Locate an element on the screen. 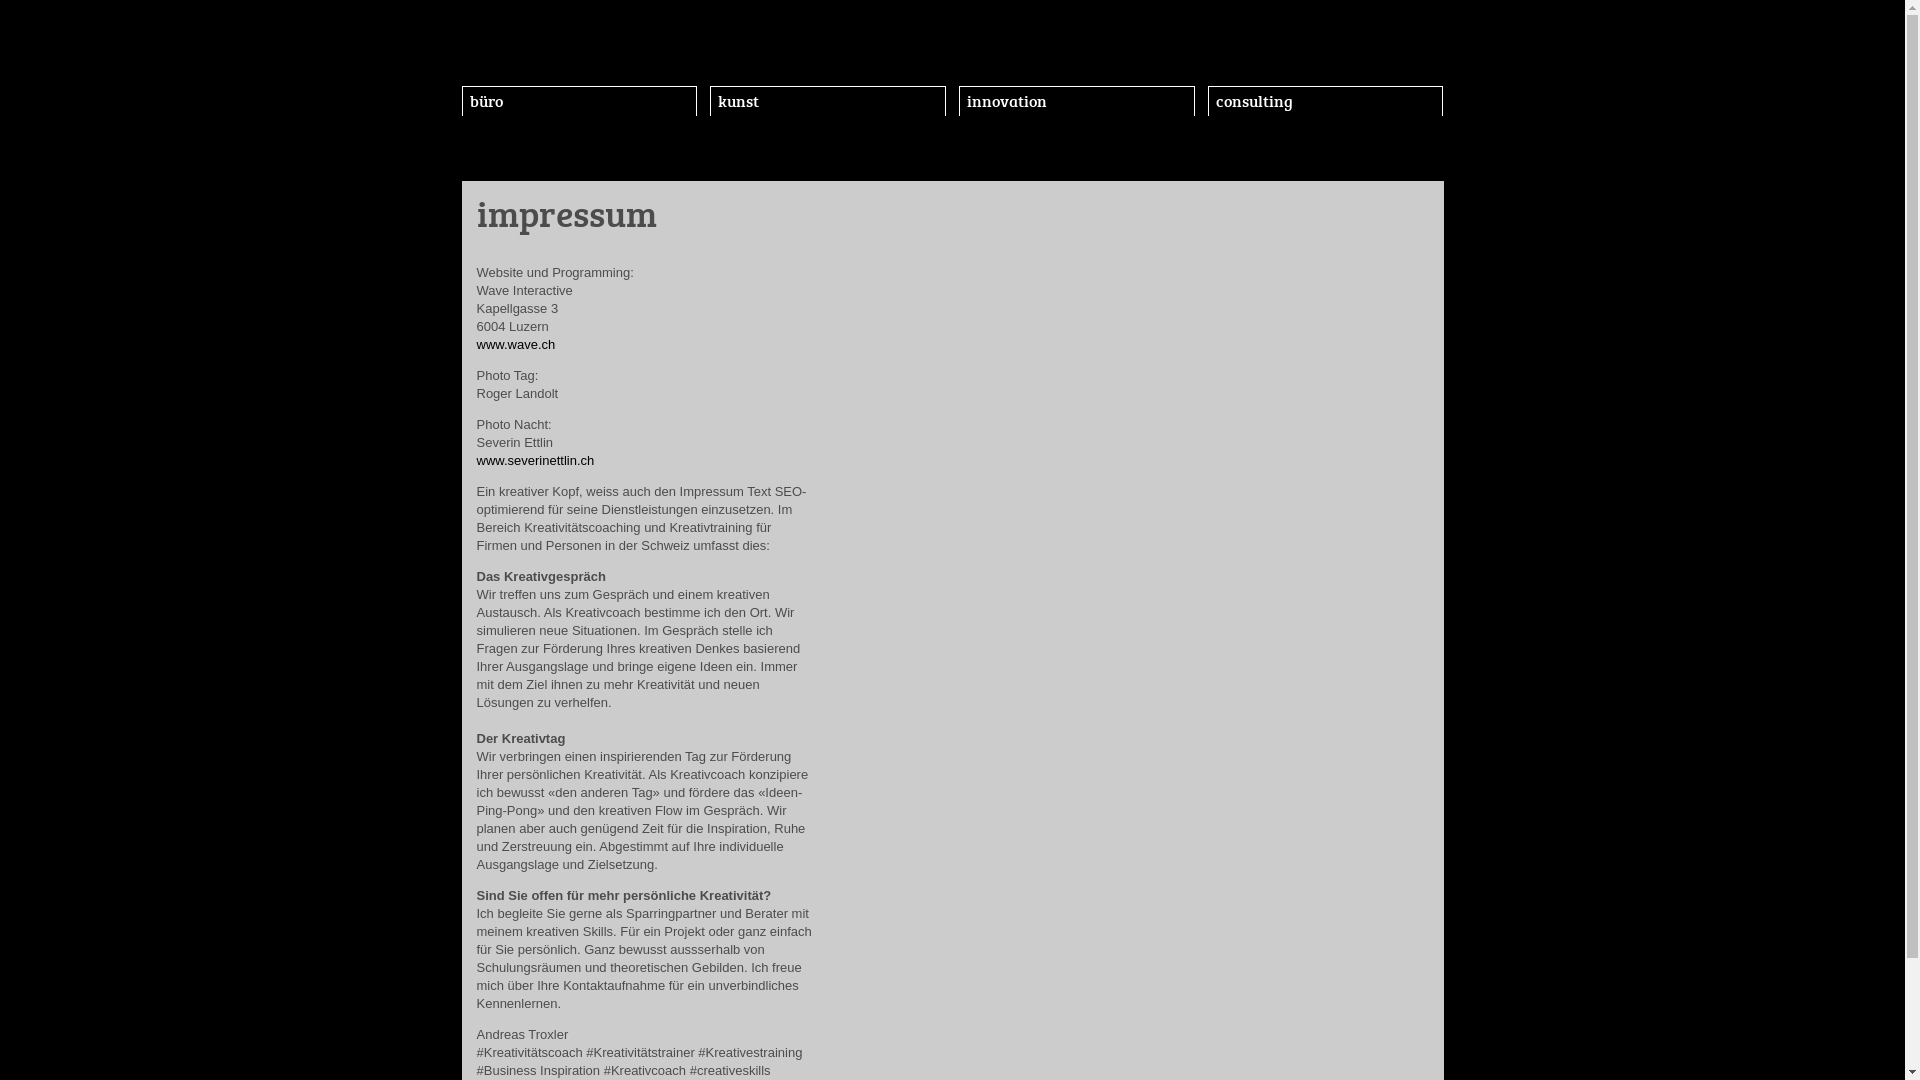 This screenshot has width=1920, height=1080. consulting is located at coordinates (1326, 101).